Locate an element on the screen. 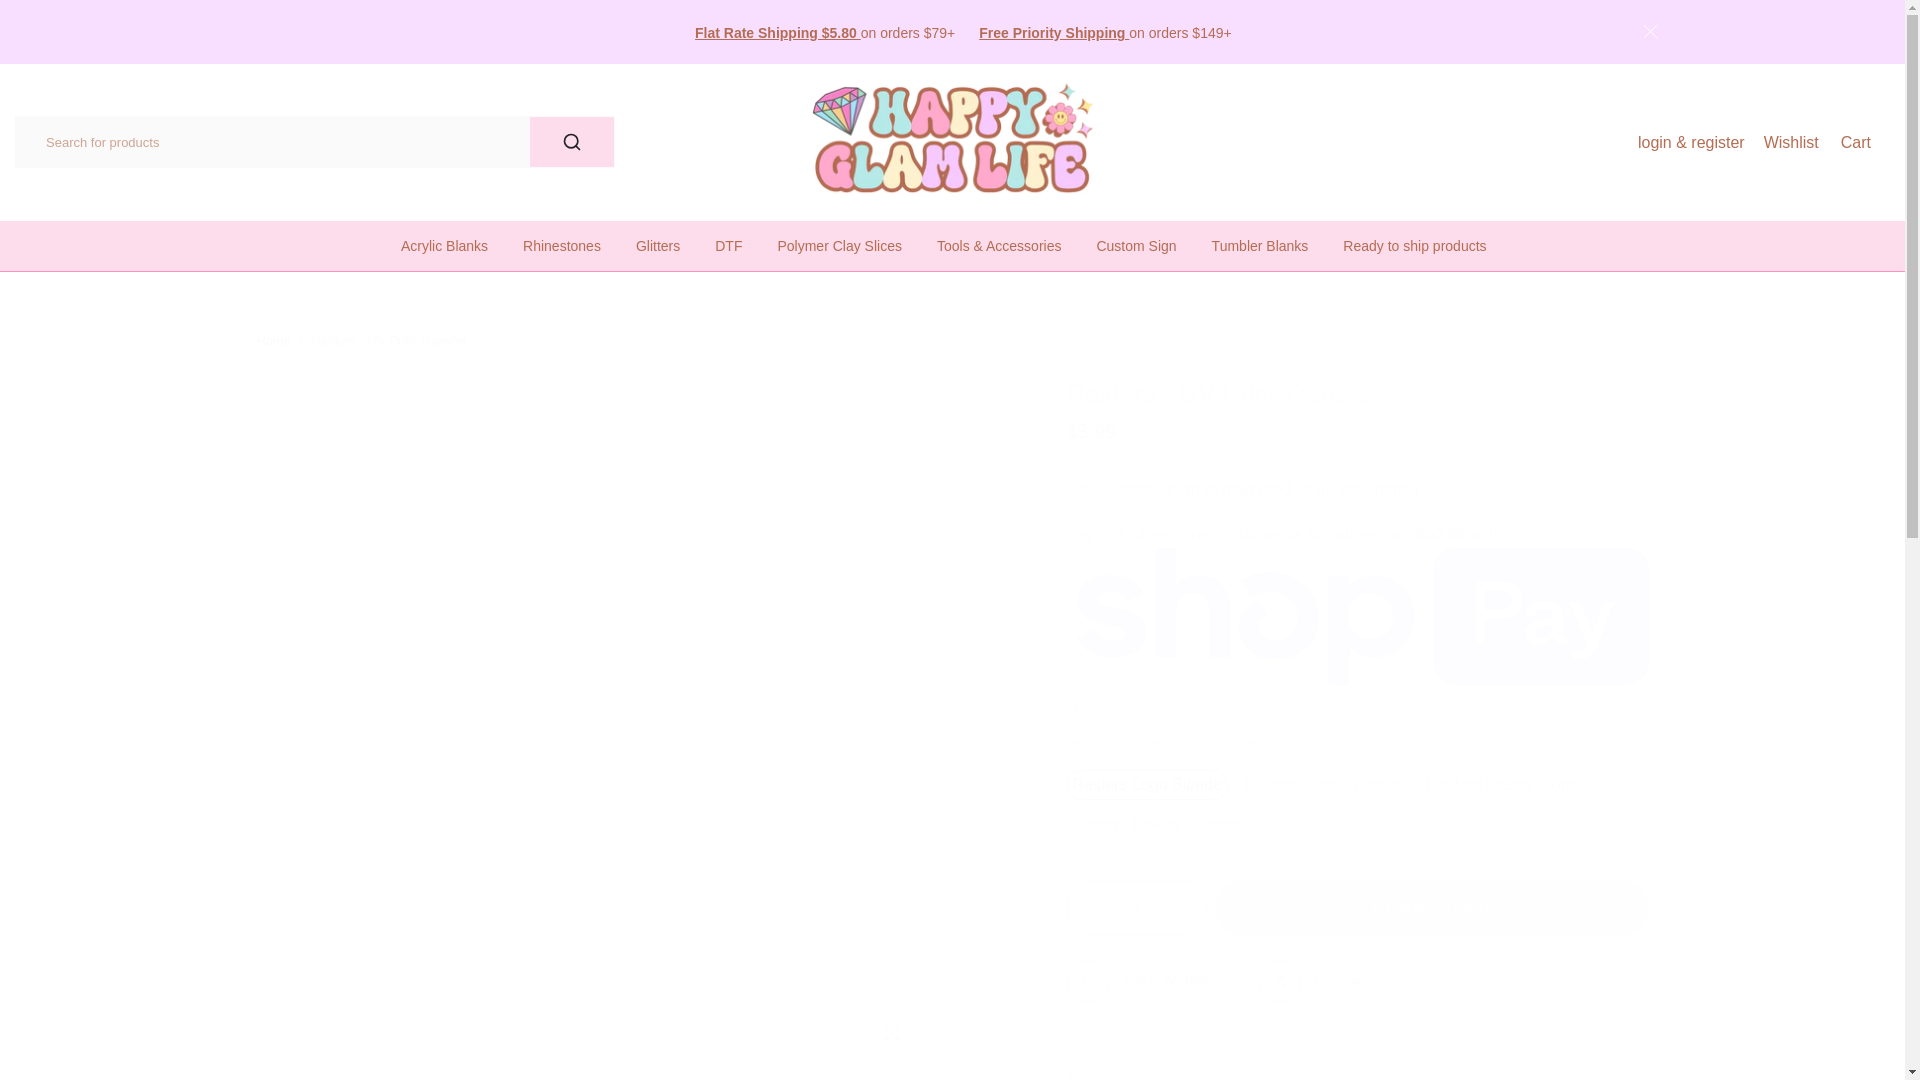 Image resolution: width=1920 pixels, height=1080 pixels. Polymer Clay Slices is located at coordinates (840, 246).